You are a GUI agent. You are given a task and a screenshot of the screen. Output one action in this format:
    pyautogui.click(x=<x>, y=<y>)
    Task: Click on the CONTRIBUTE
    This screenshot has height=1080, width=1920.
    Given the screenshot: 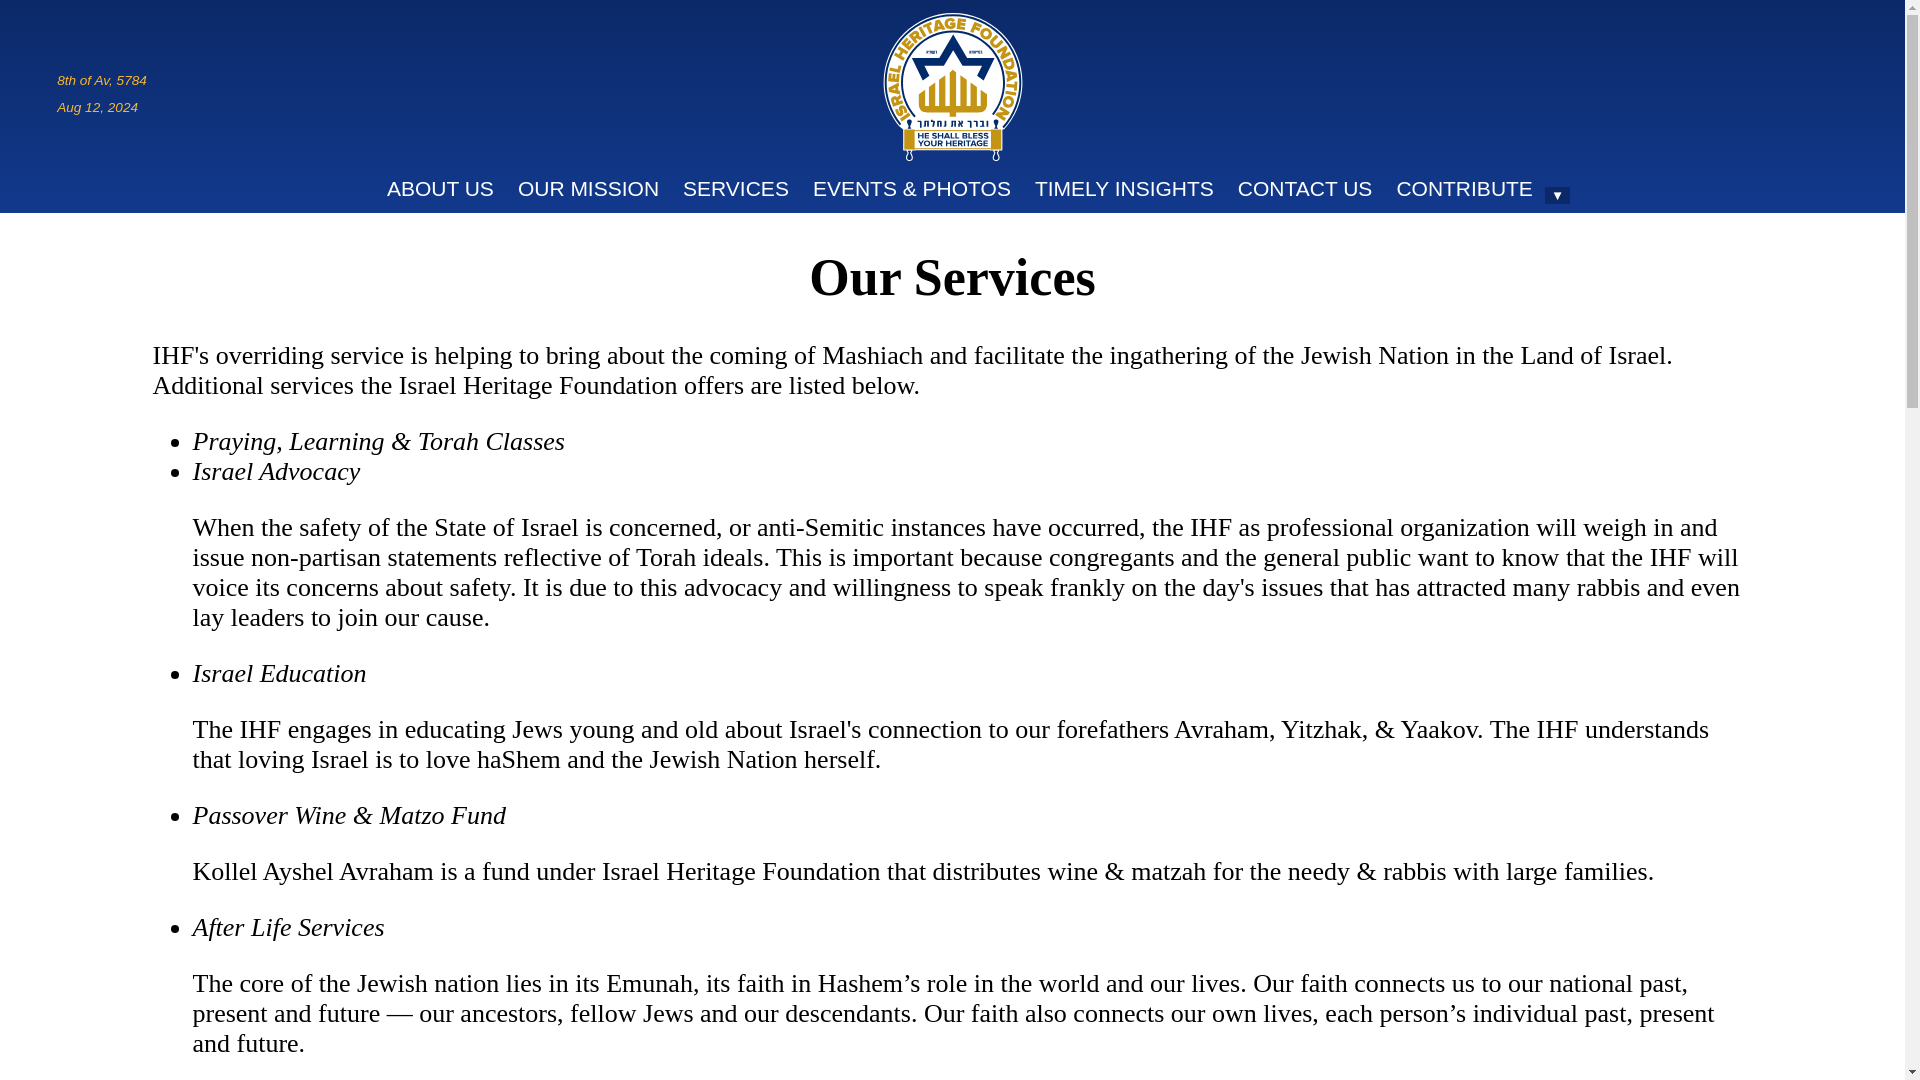 What is the action you would take?
    pyautogui.click(x=1464, y=188)
    